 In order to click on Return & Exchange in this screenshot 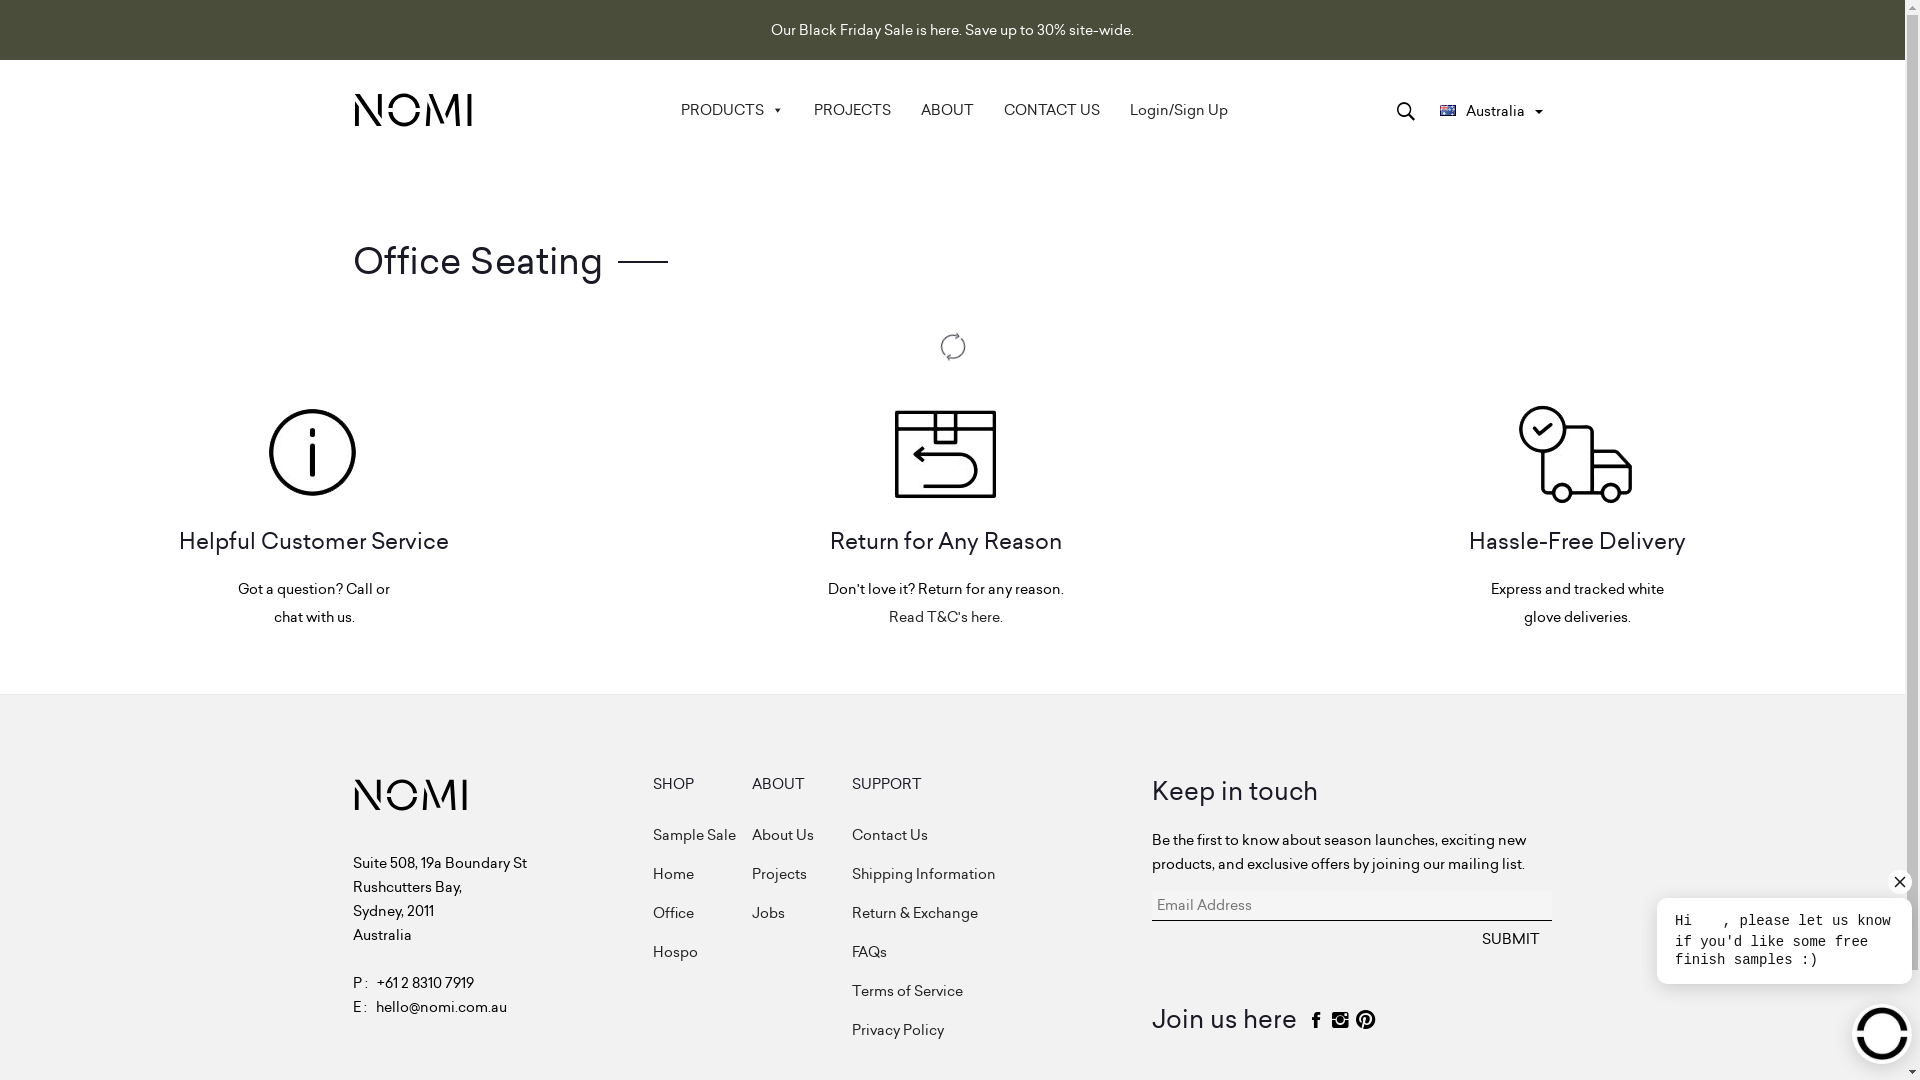, I will do `click(1002, 913)`.